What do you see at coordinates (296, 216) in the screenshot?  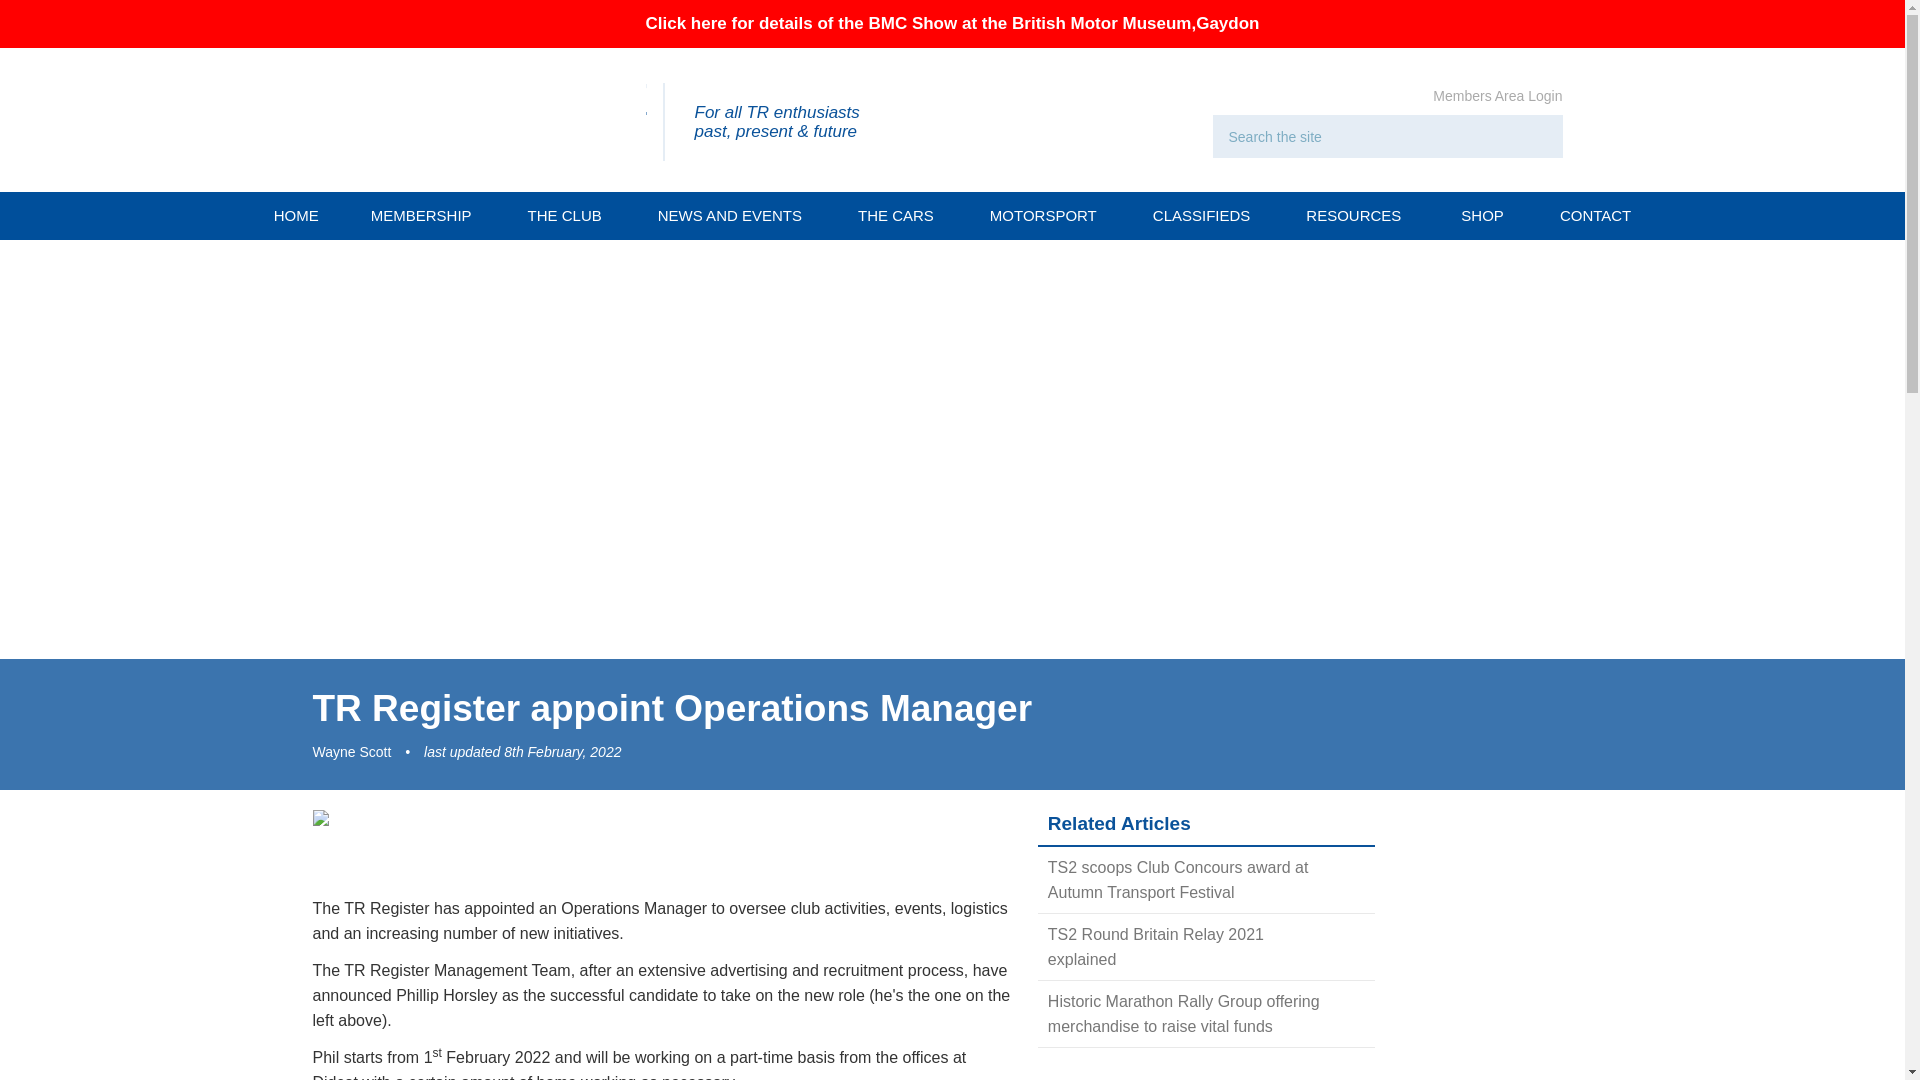 I see `HOME` at bounding box center [296, 216].